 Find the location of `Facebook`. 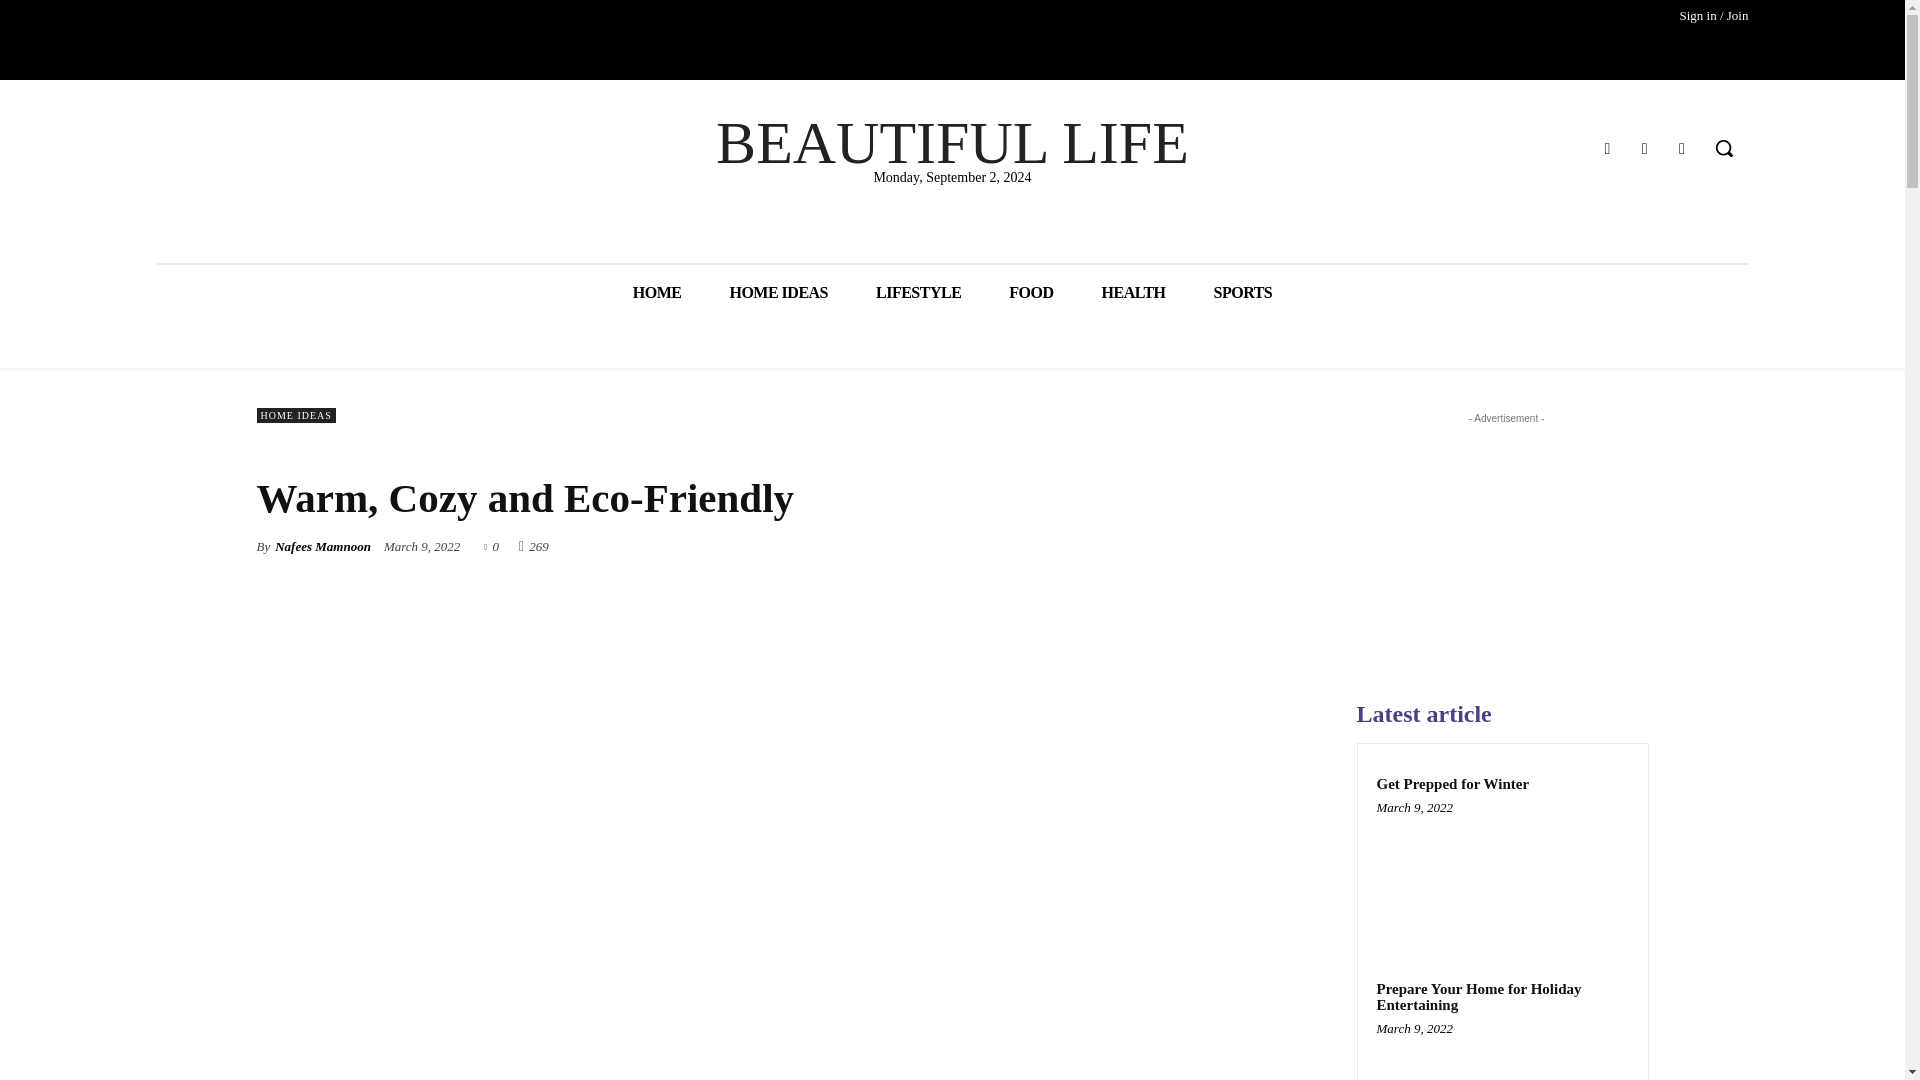

Facebook is located at coordinates (1606, 148).